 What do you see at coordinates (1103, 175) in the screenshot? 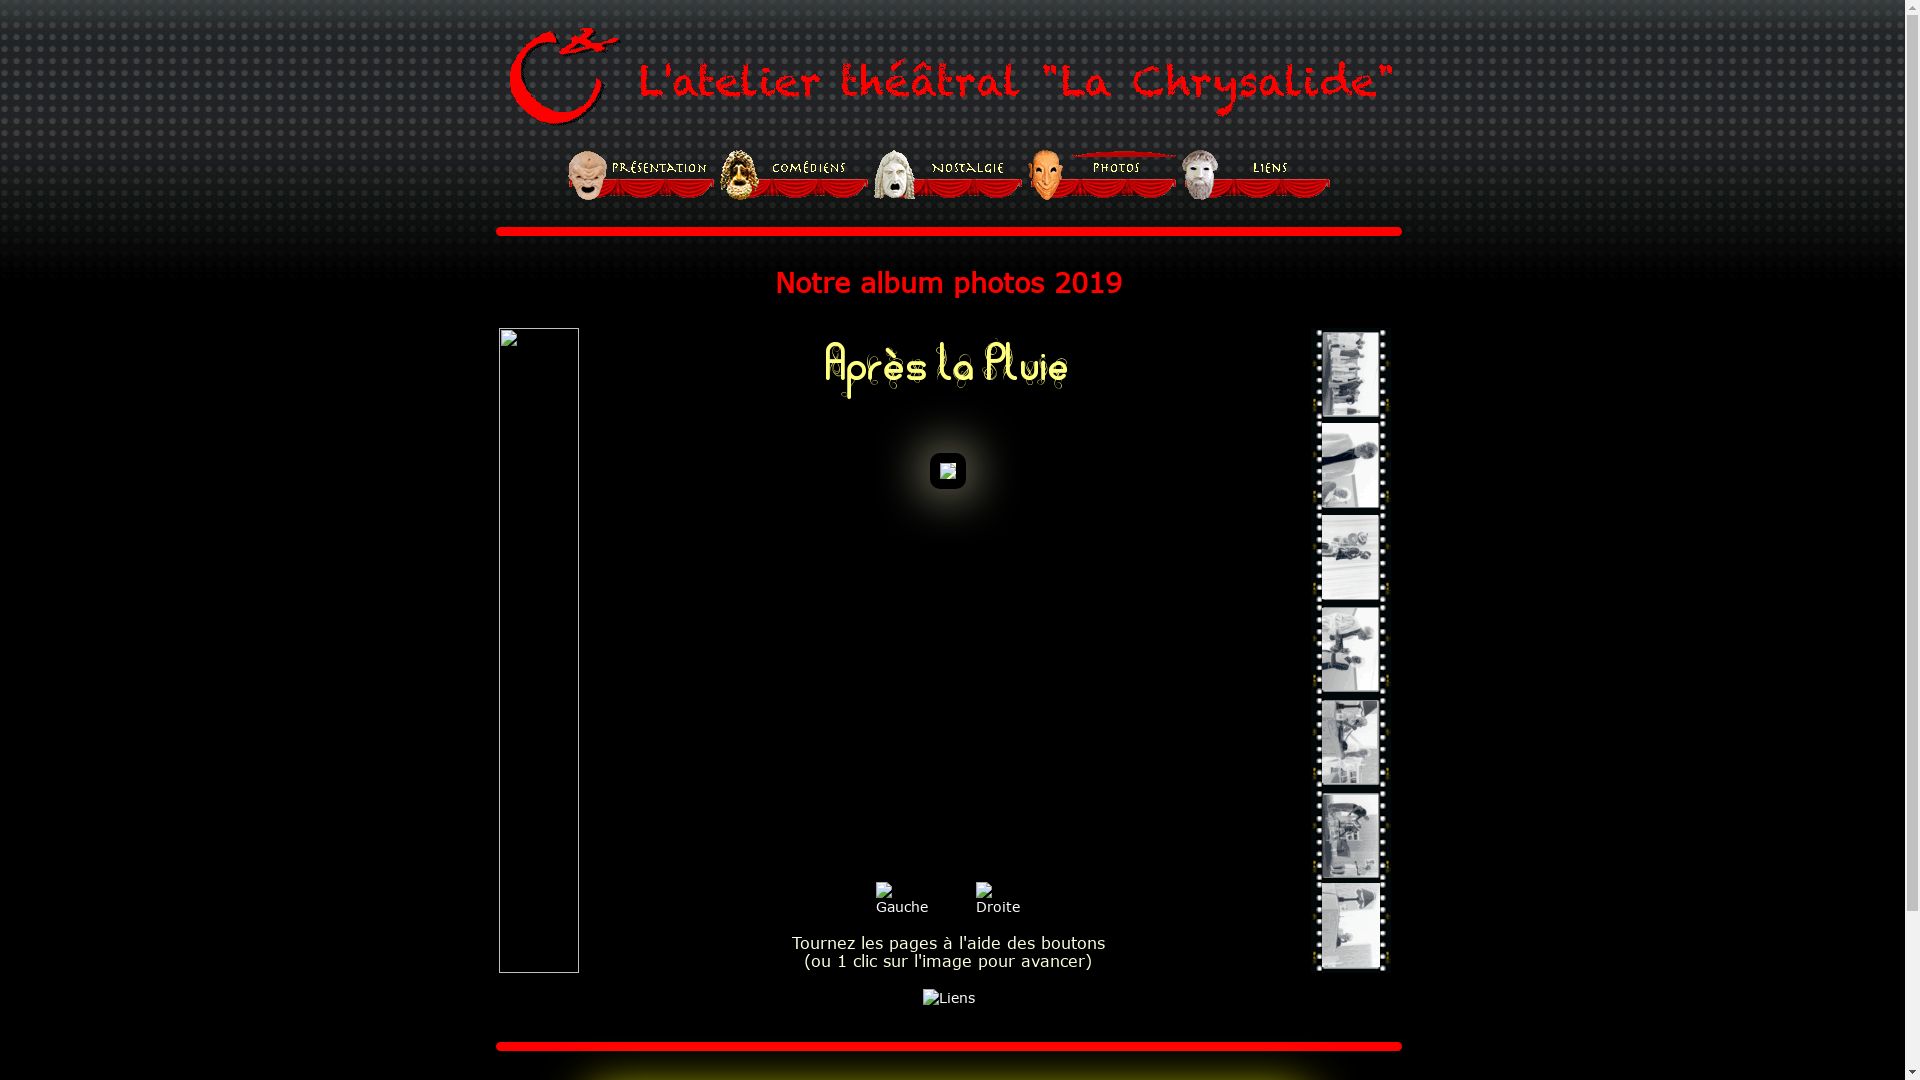
I see `Photos` at bounding box center [1103, 175].